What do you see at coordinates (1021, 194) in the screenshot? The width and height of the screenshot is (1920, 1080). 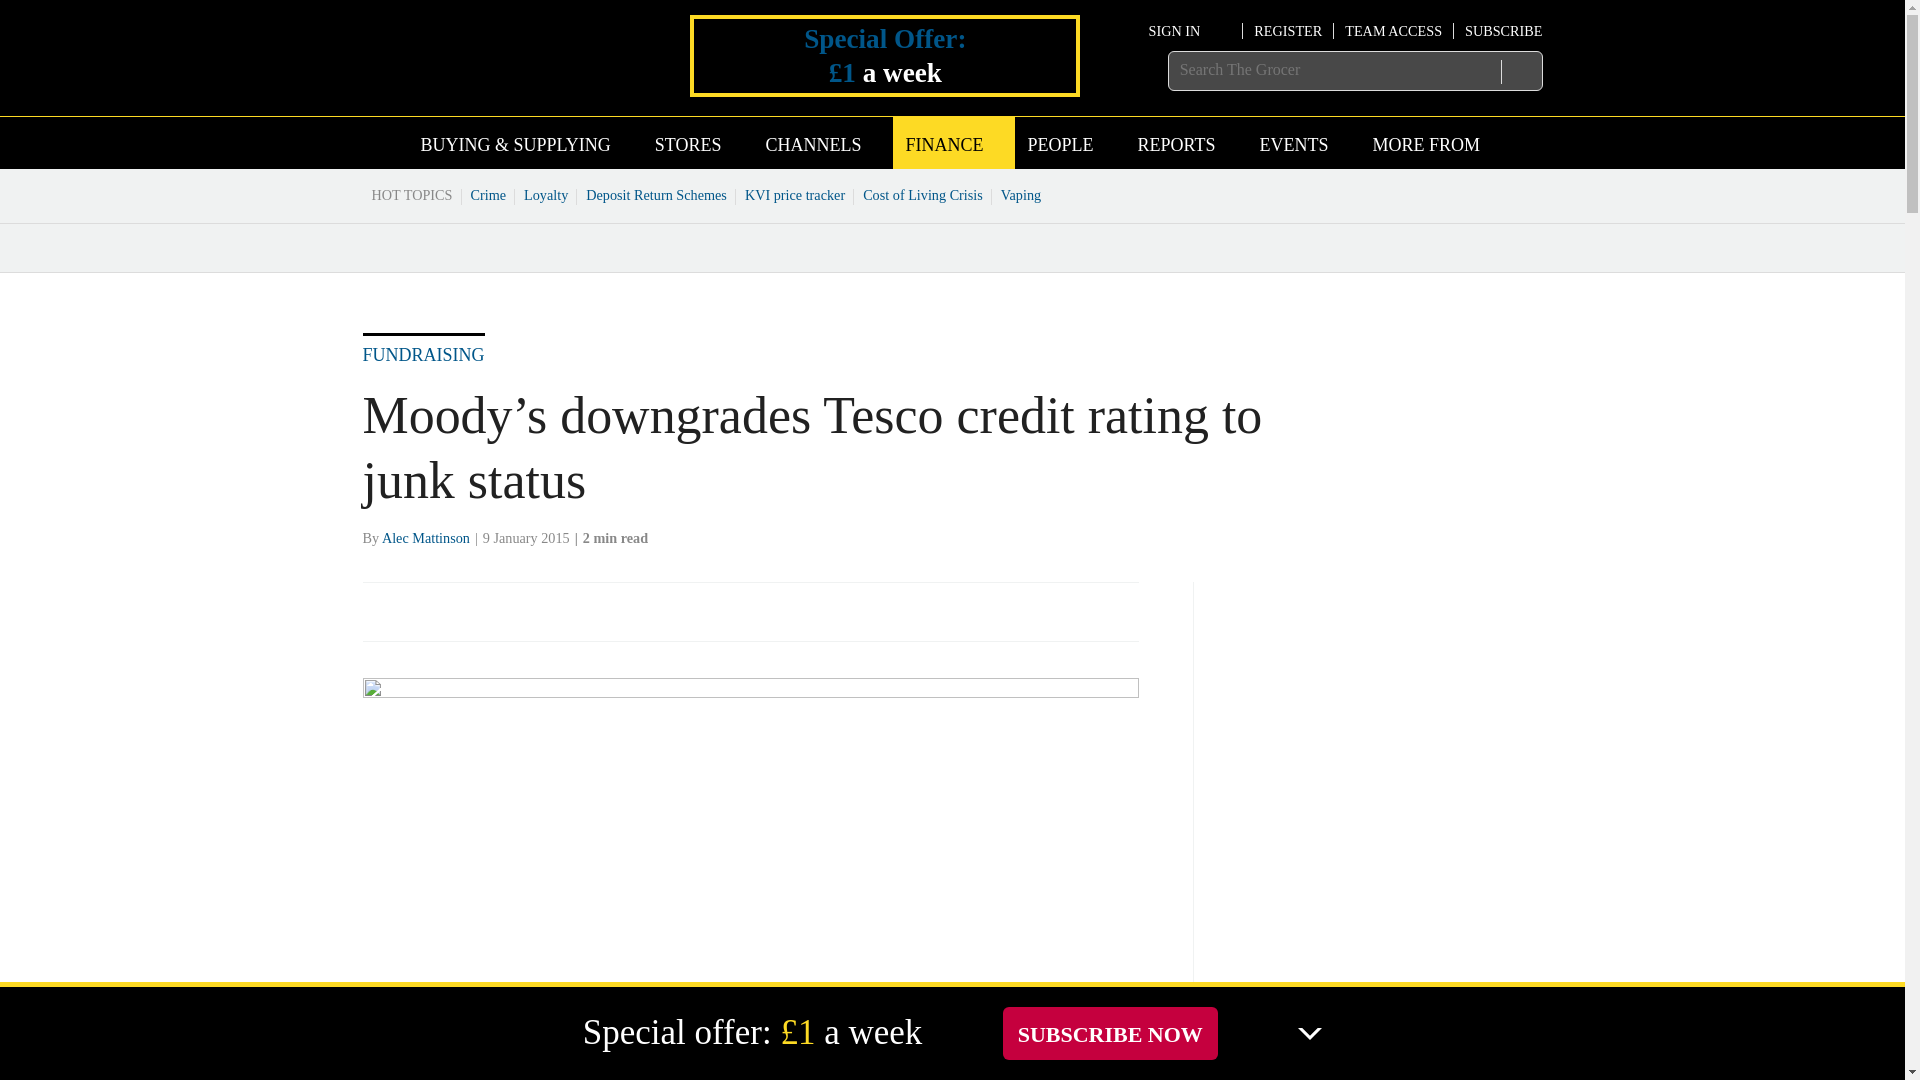 I see `Vaping` at bounding box center [1021, 194].